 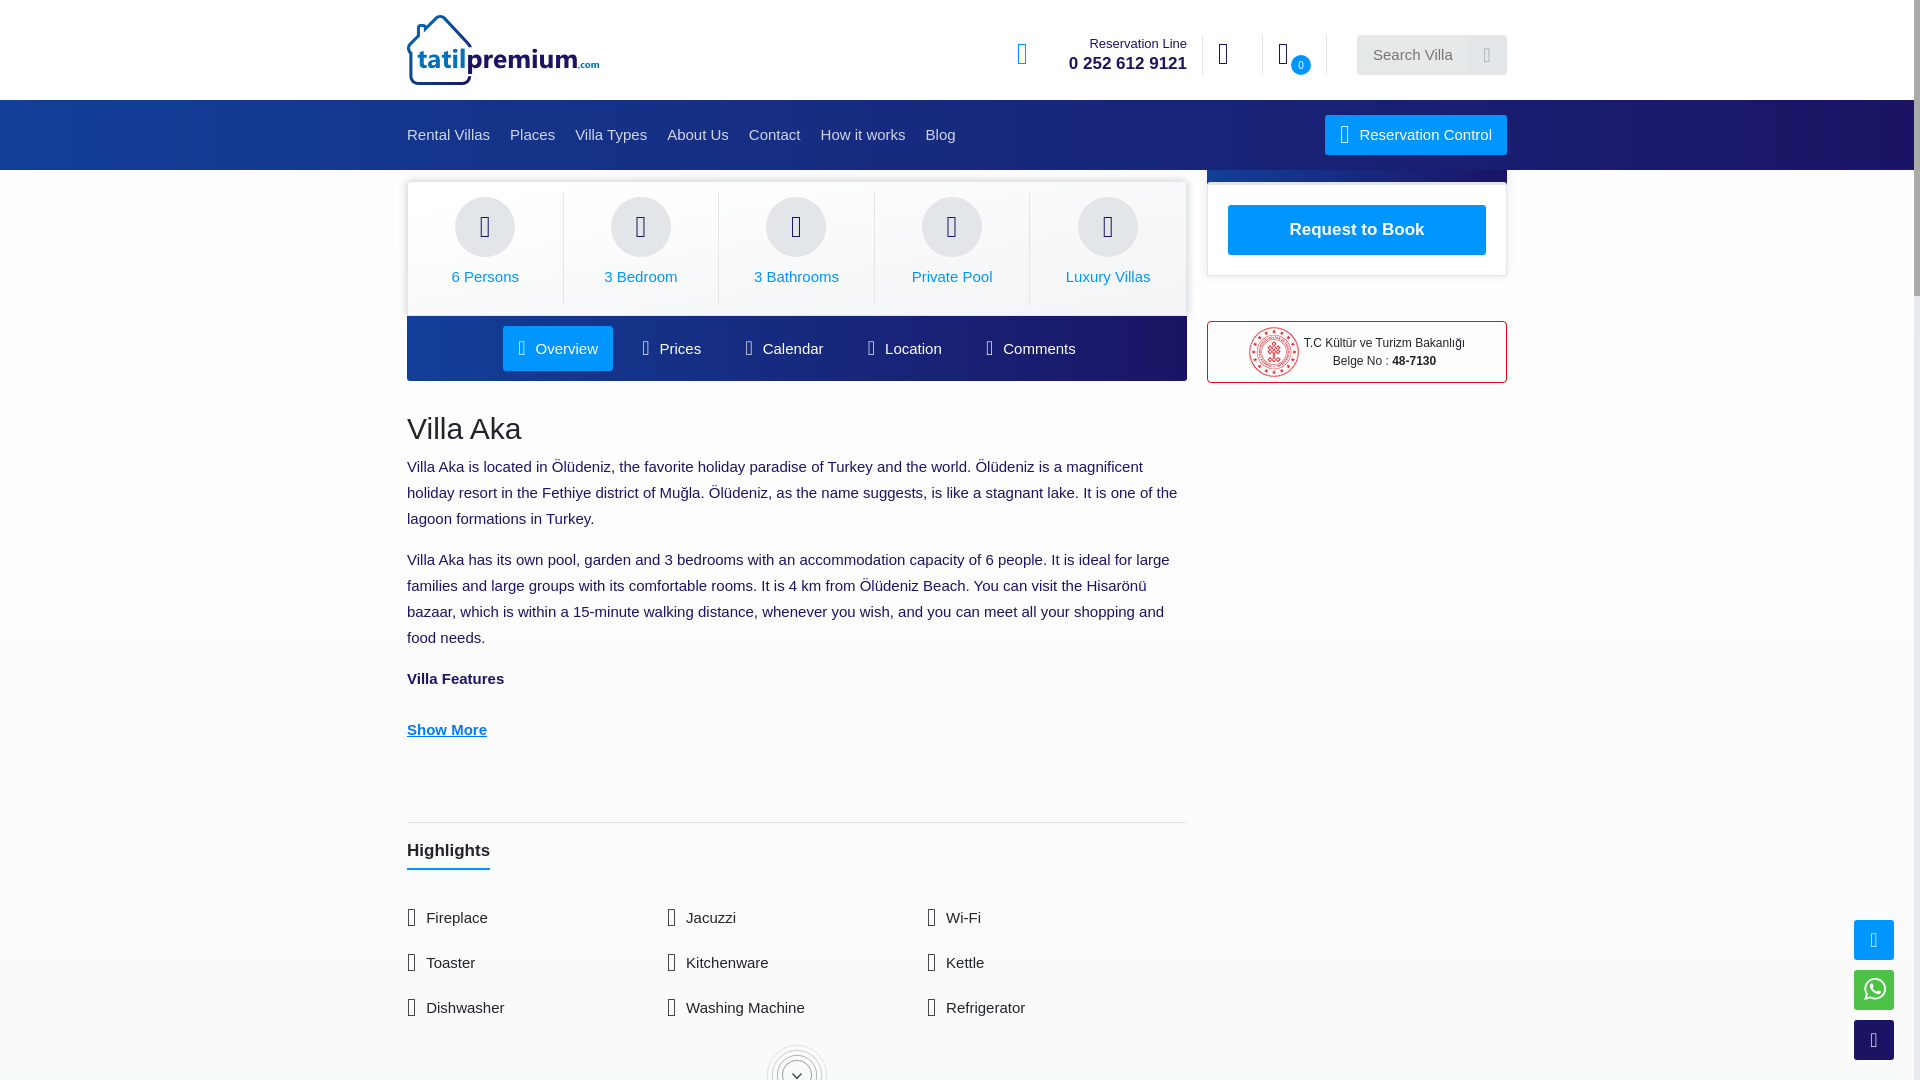 I want to click on Rental Villas, so click(x=448, y=134).